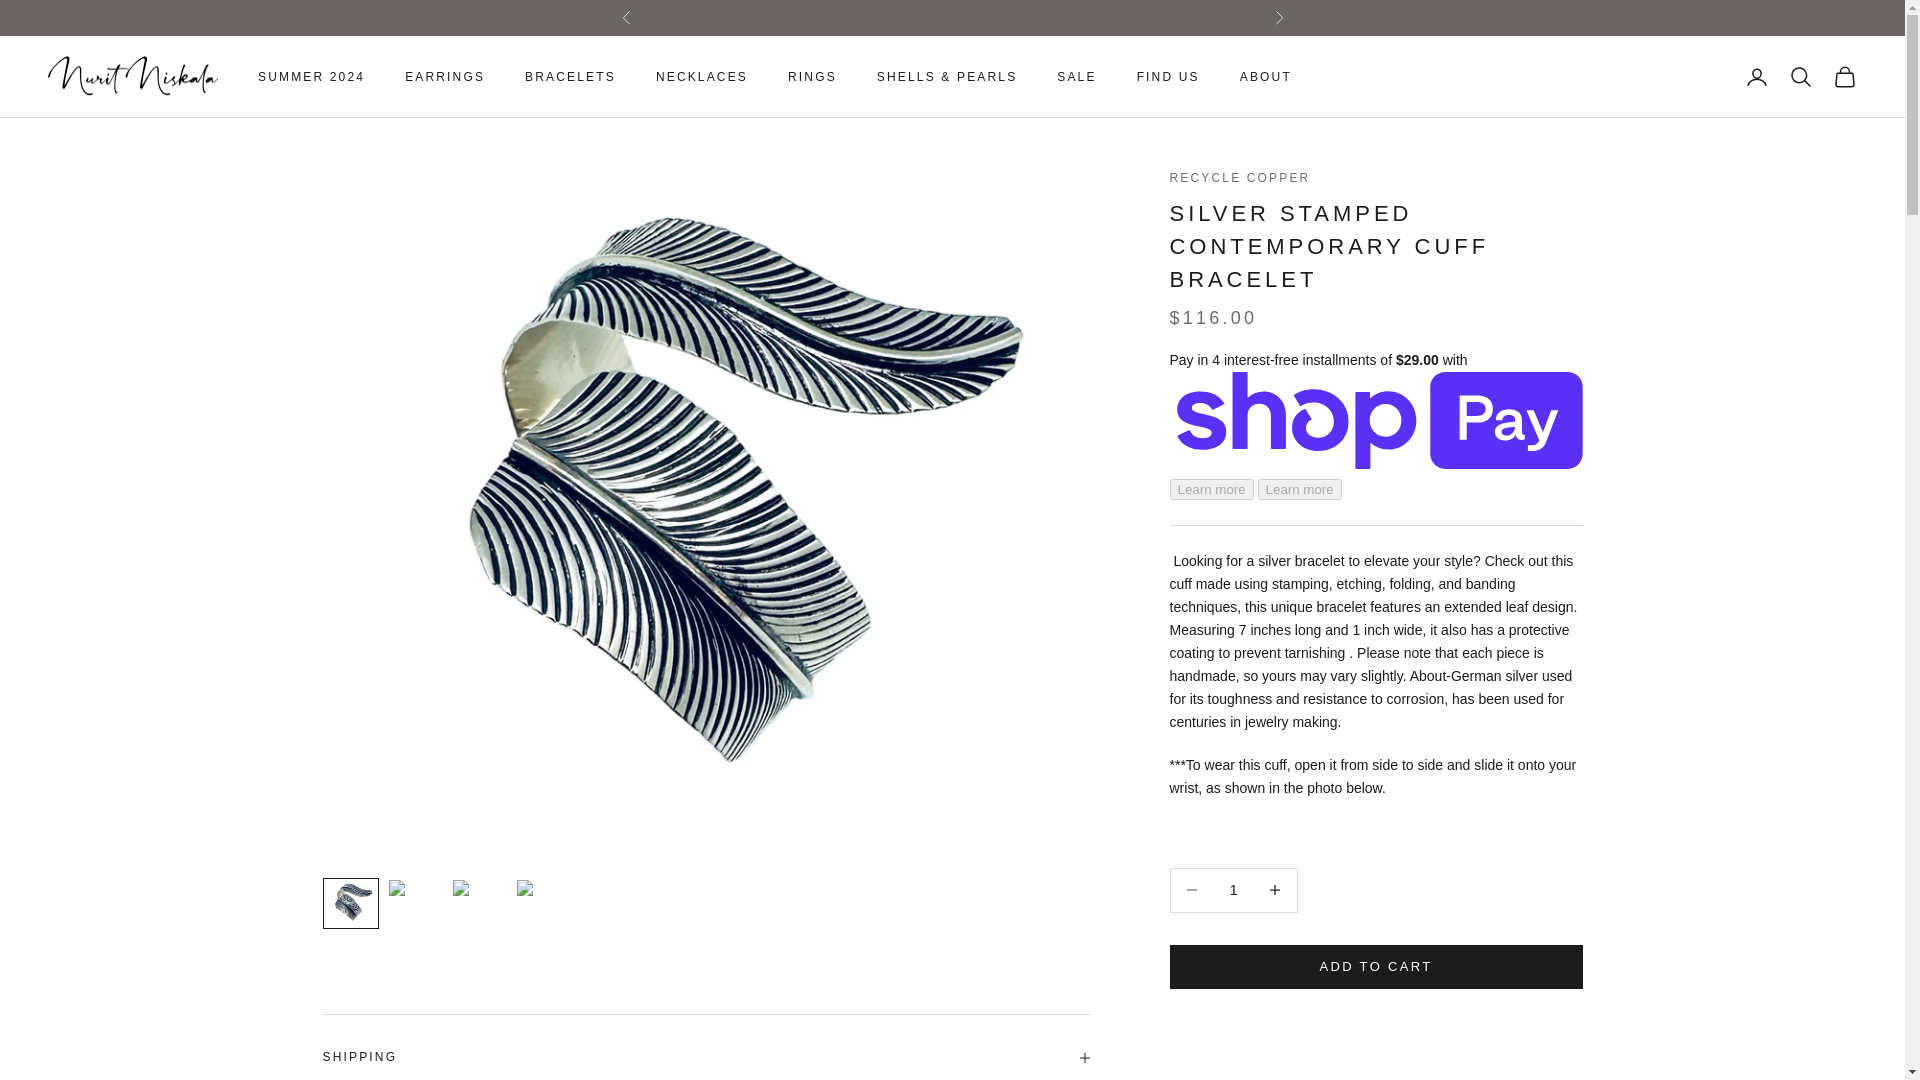  What do you see at coordinates (1233, 890) in the screenshot?
I see `Nurit Niskala Metal Jewelry Designer USA` at bounding box center [1233, 890].